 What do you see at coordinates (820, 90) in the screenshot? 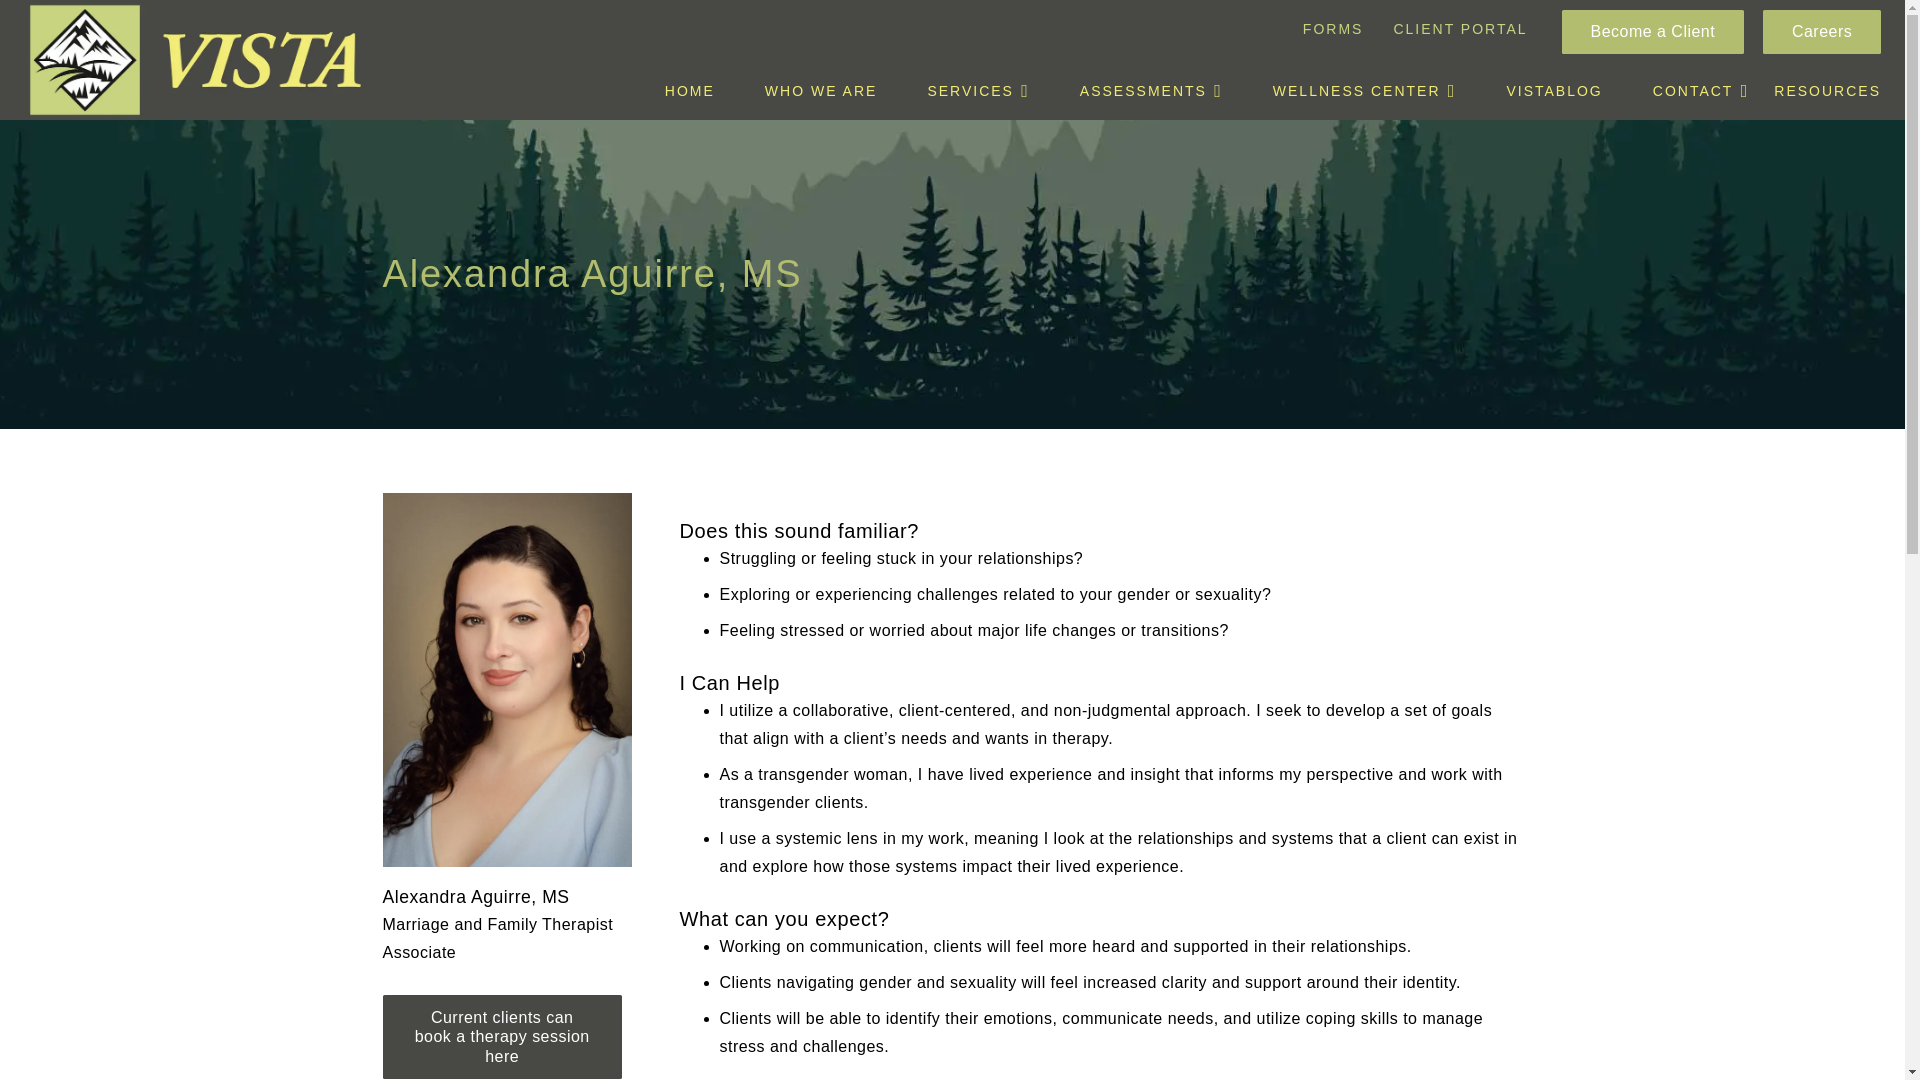
I see `WHO WE ARE` at bounding box center [820, 90].